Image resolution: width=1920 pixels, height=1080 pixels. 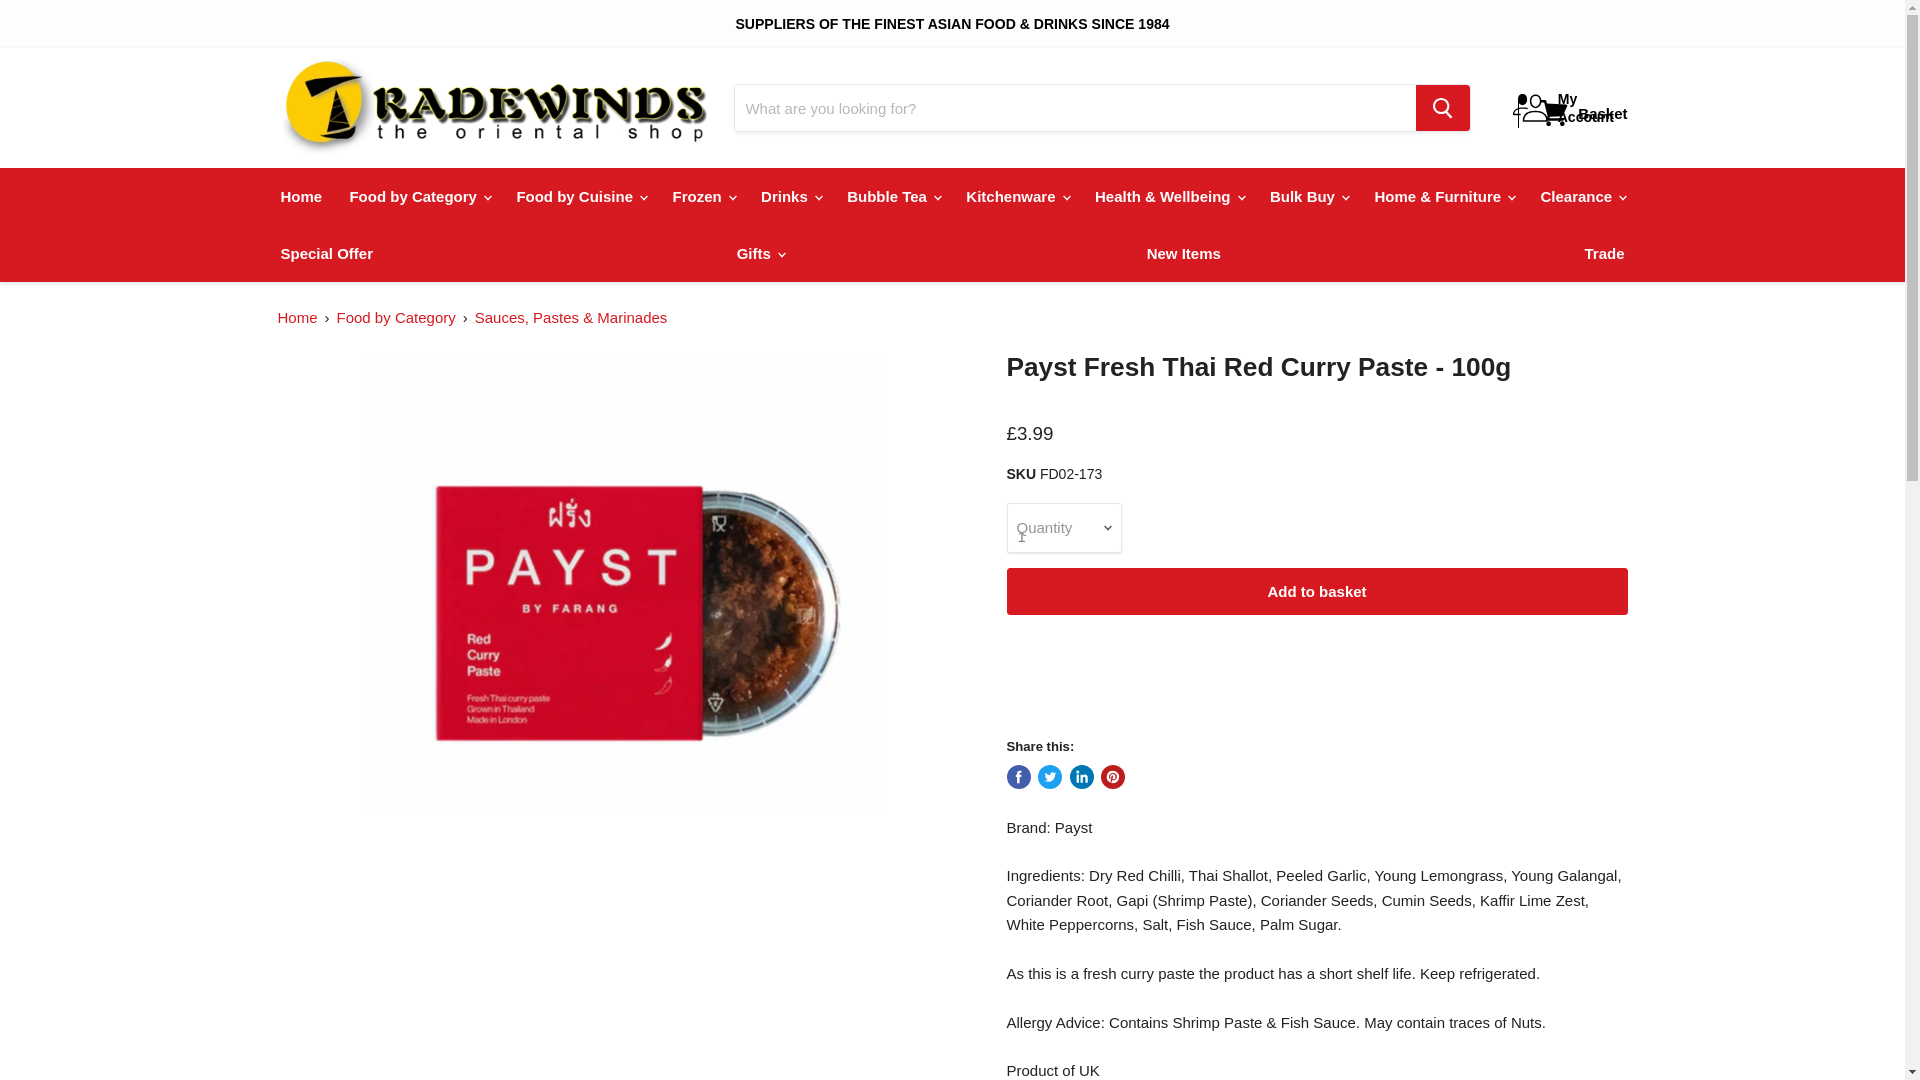 What do you see at coordinates (302, 196) in the screenshot?
I see `Home` at bounding box center [302, 196].